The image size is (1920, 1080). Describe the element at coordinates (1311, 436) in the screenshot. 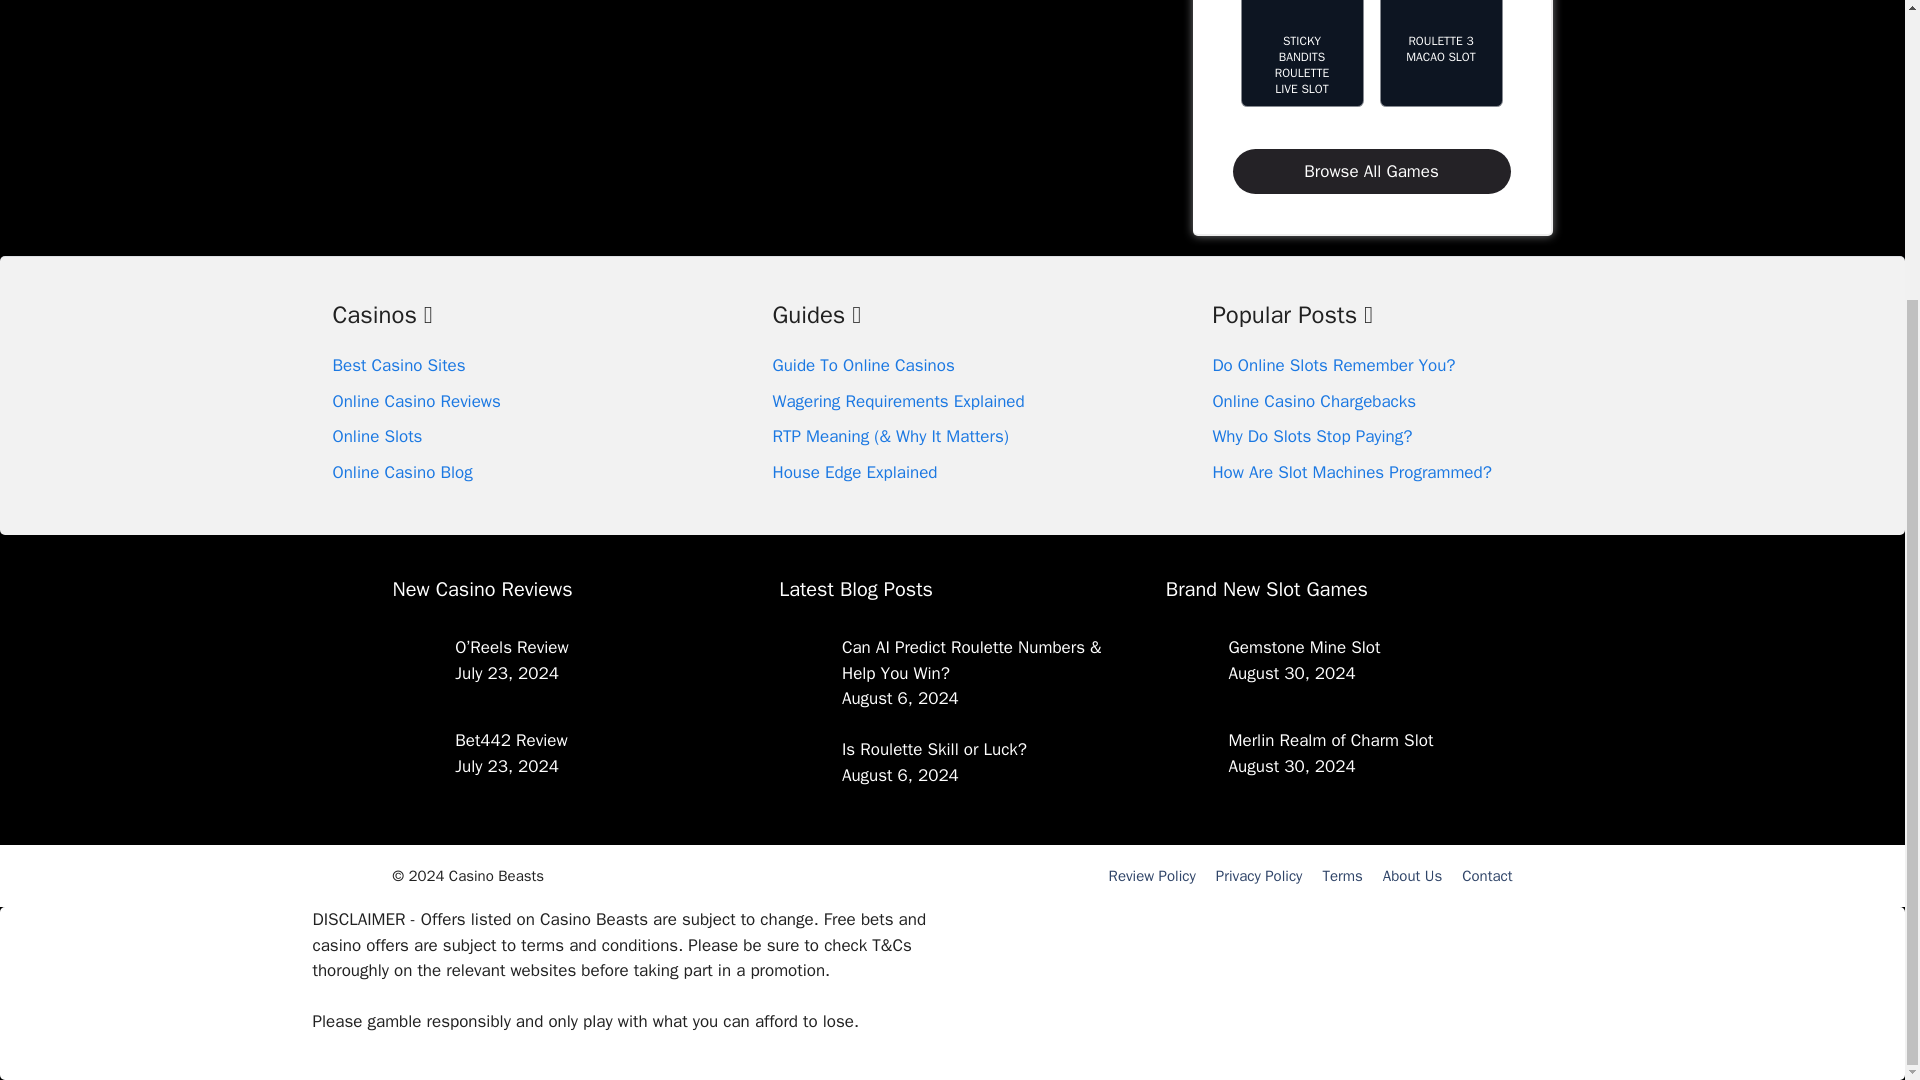

I see `Why Do Slots Stop Paying?` at that location.